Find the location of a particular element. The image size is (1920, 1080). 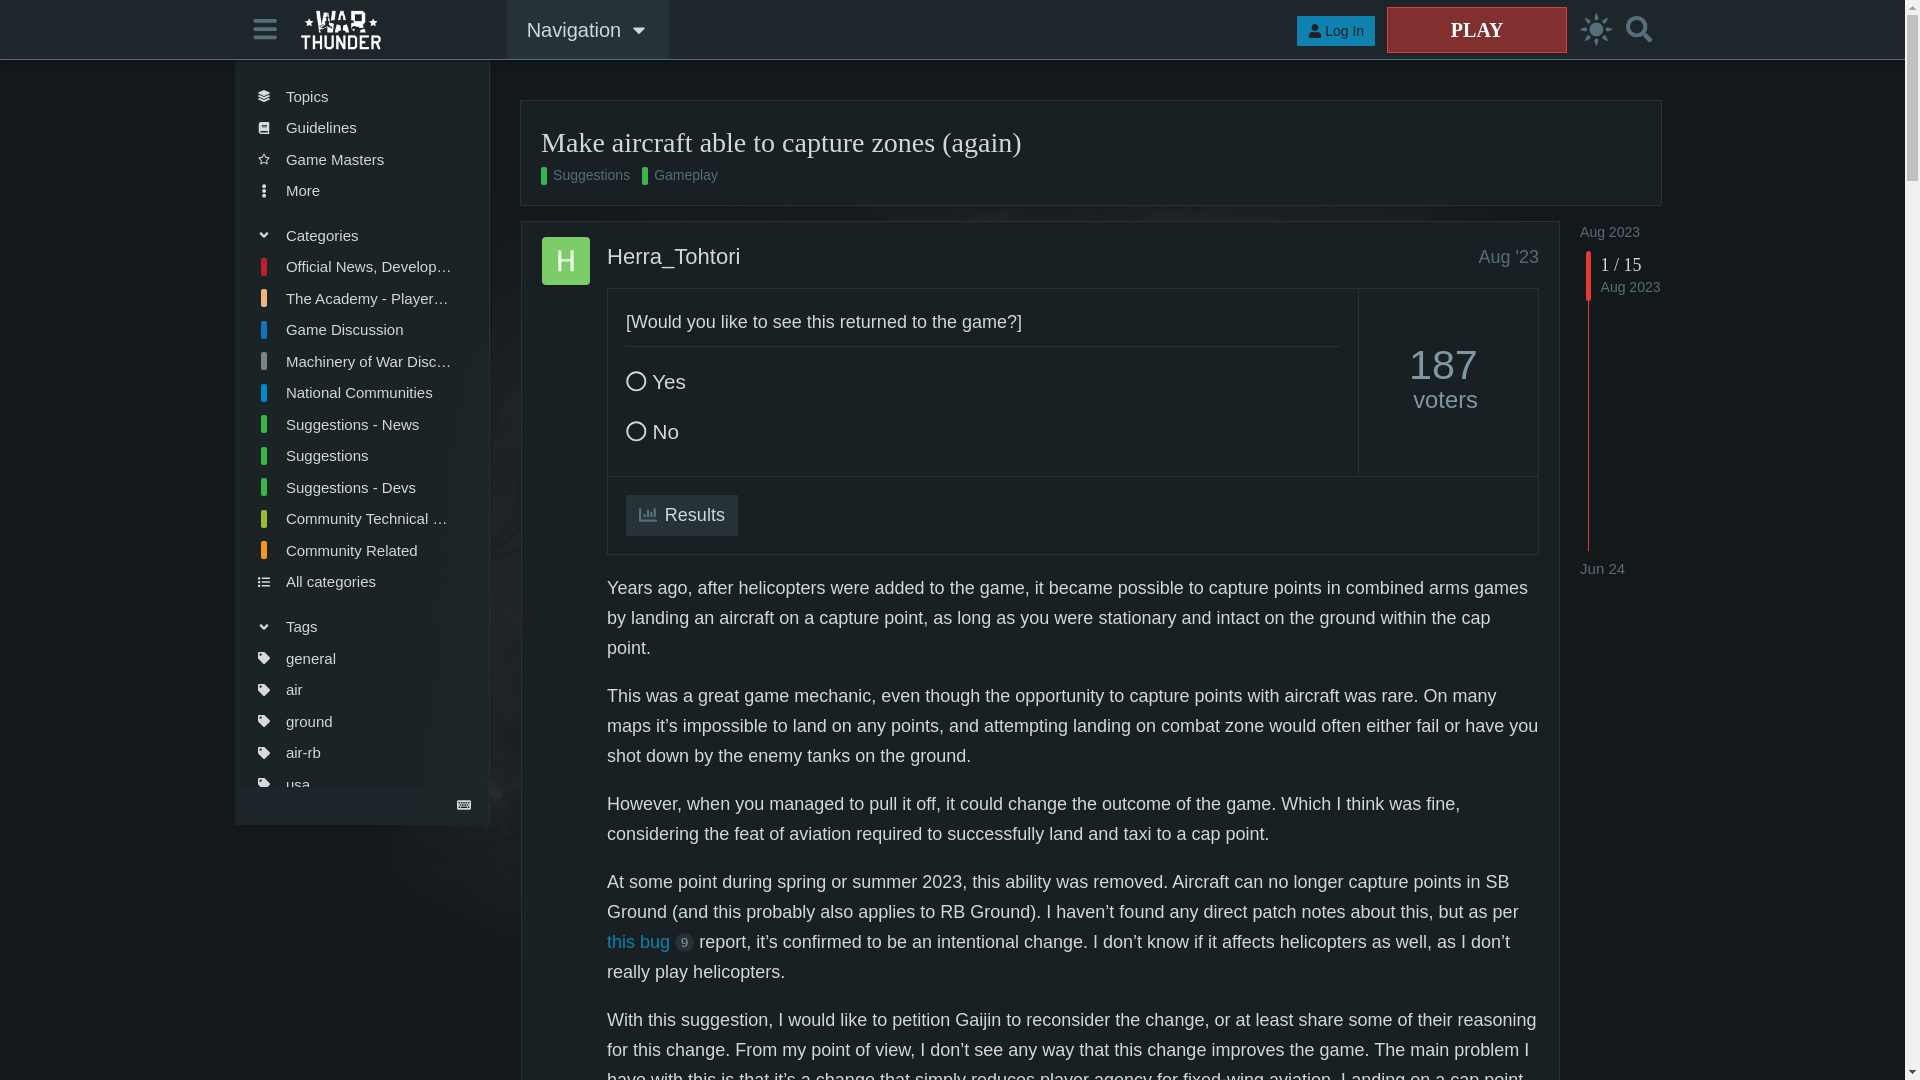

Community Technical Support is located at coordinates (354, 518).